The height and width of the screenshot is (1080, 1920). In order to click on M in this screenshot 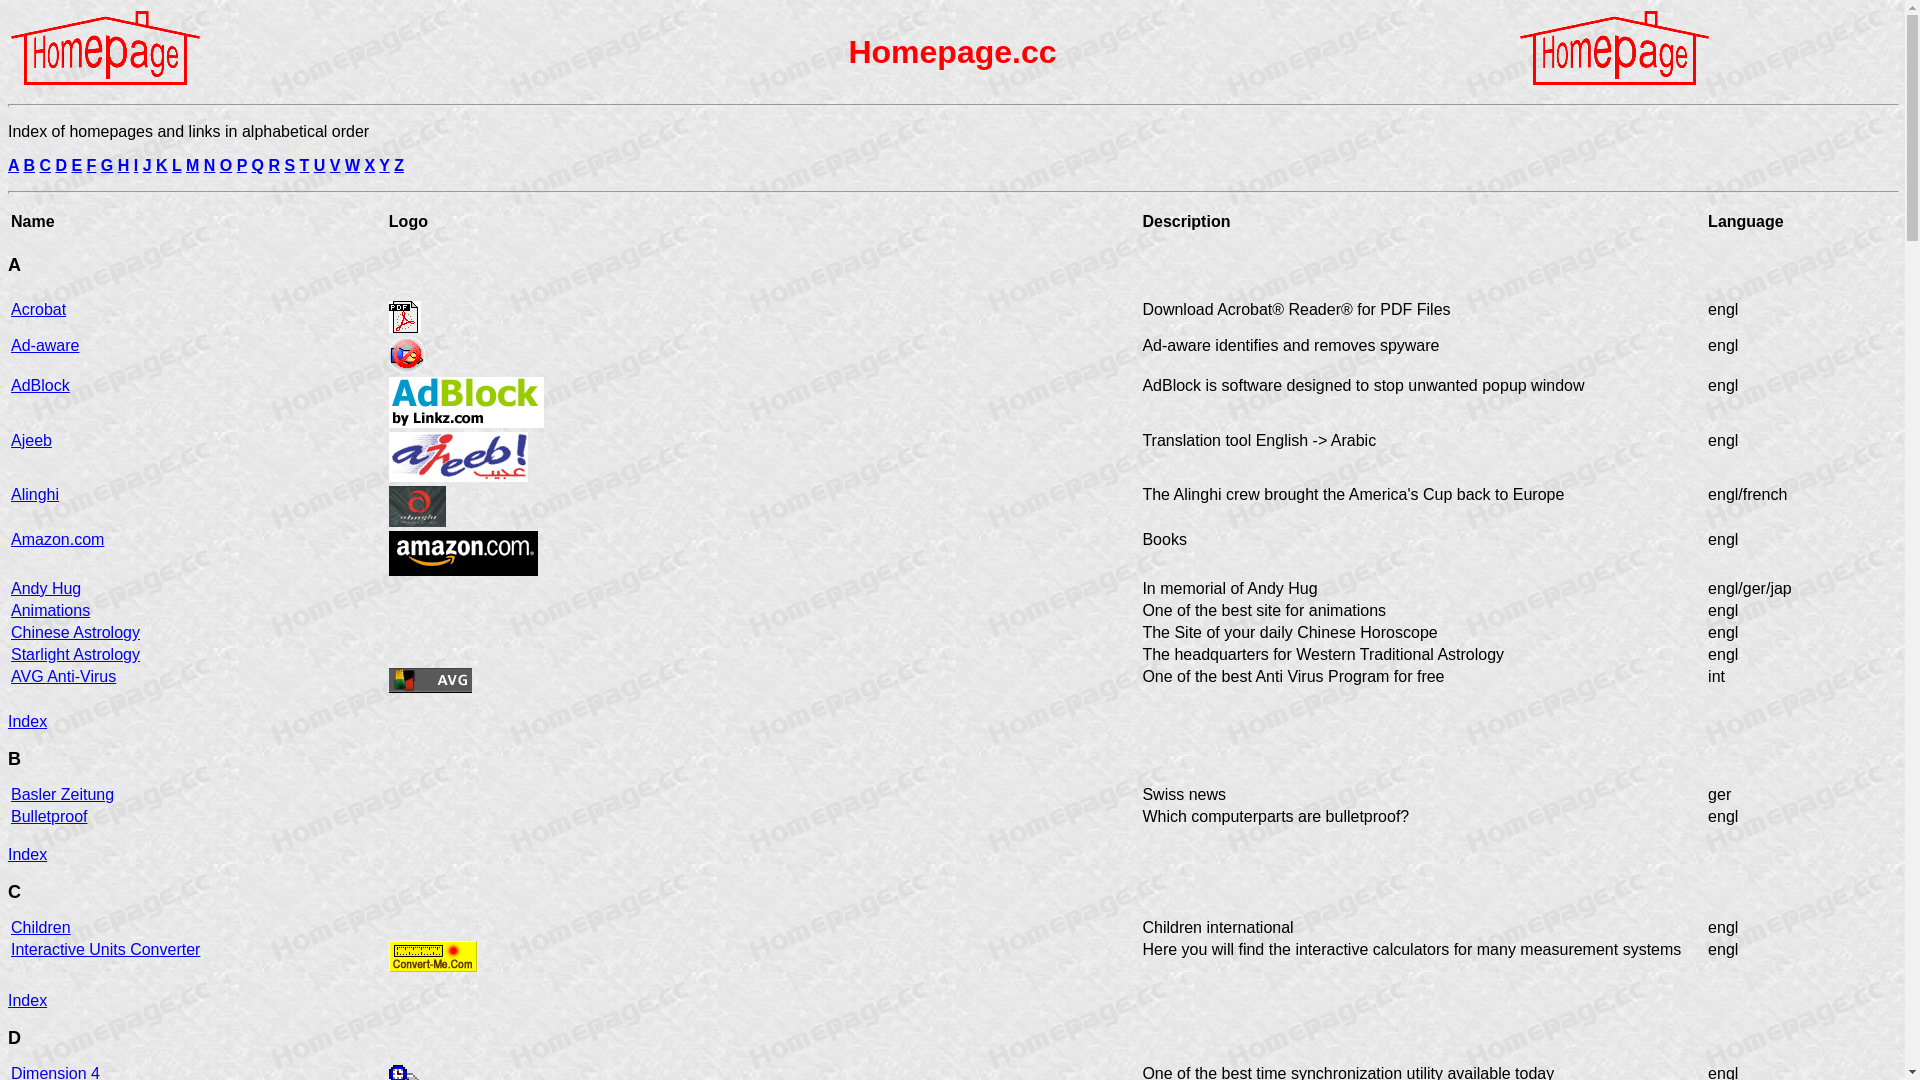, I will do `click(192, 166)`.